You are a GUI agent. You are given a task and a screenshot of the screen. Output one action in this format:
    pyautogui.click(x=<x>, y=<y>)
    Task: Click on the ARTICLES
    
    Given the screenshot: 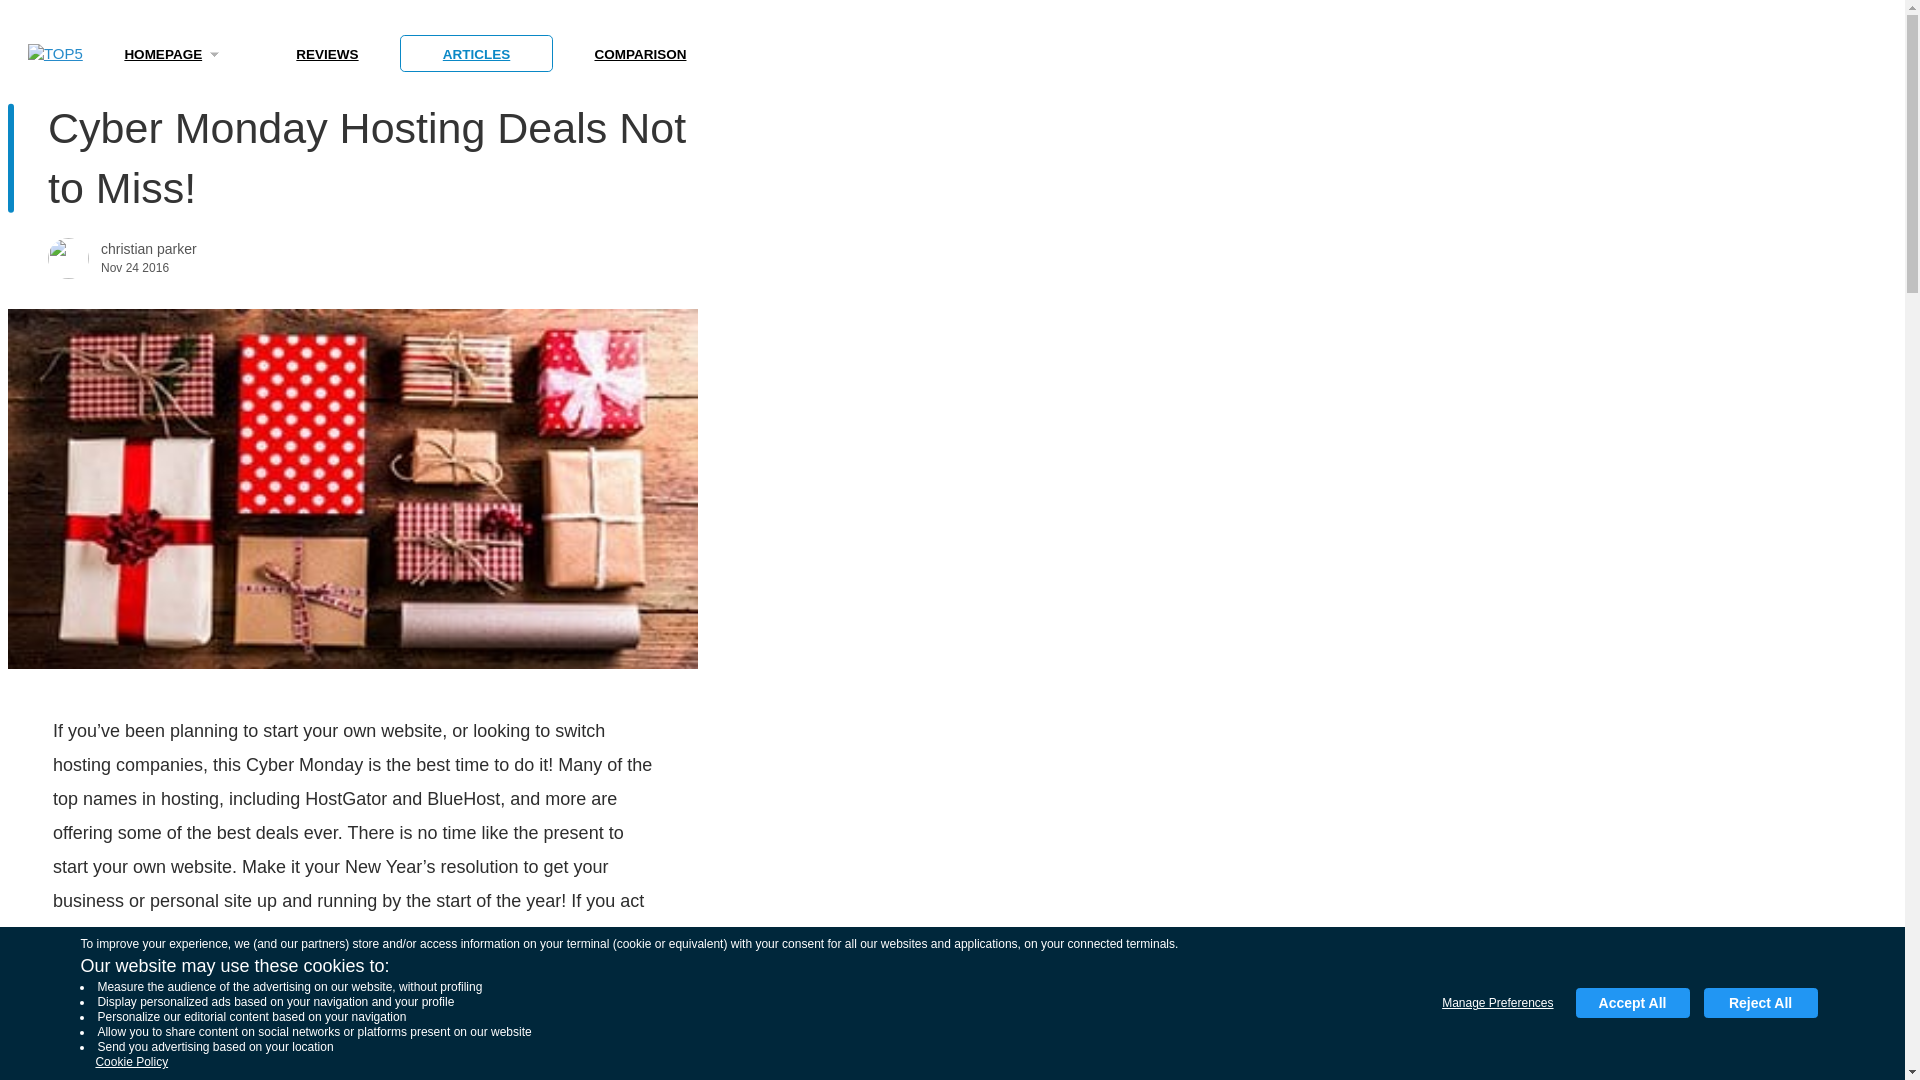 What is the action you would take?
    pyautogui.click(x=476, y=54)
    